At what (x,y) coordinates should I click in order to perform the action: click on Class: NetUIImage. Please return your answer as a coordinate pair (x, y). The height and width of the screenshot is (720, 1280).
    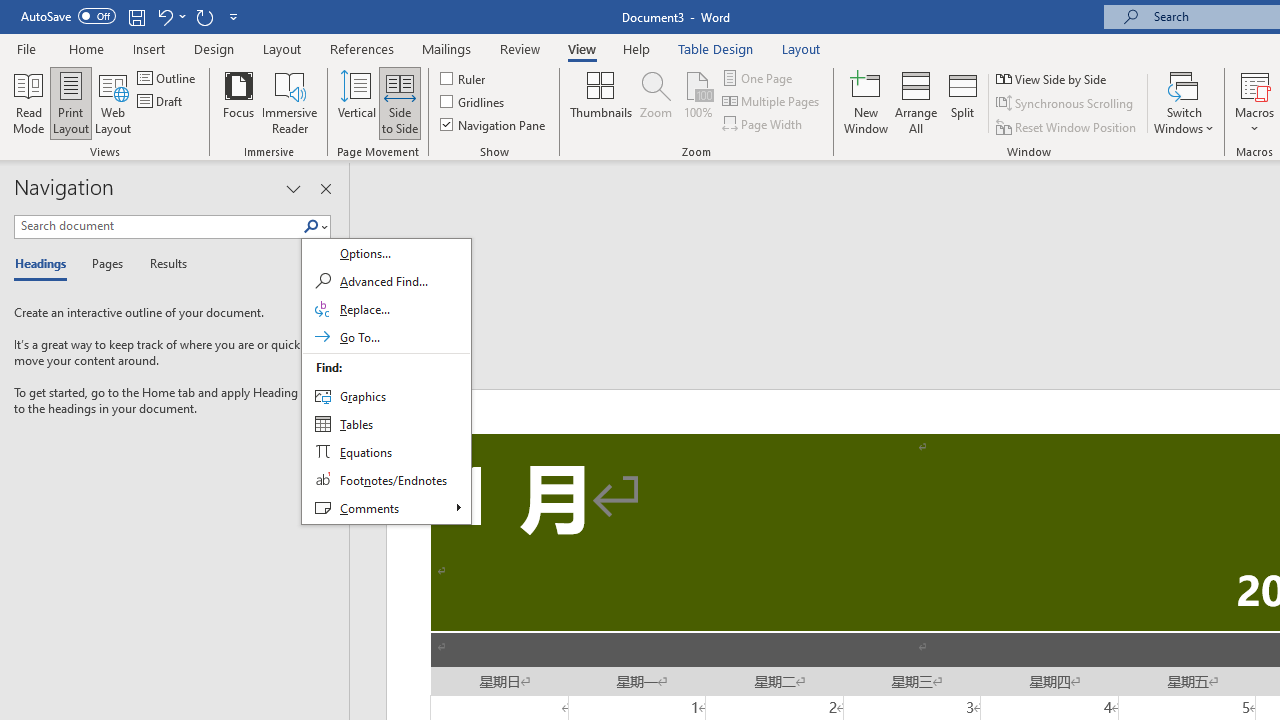
    Looking at the image, I should click on (311, 226).